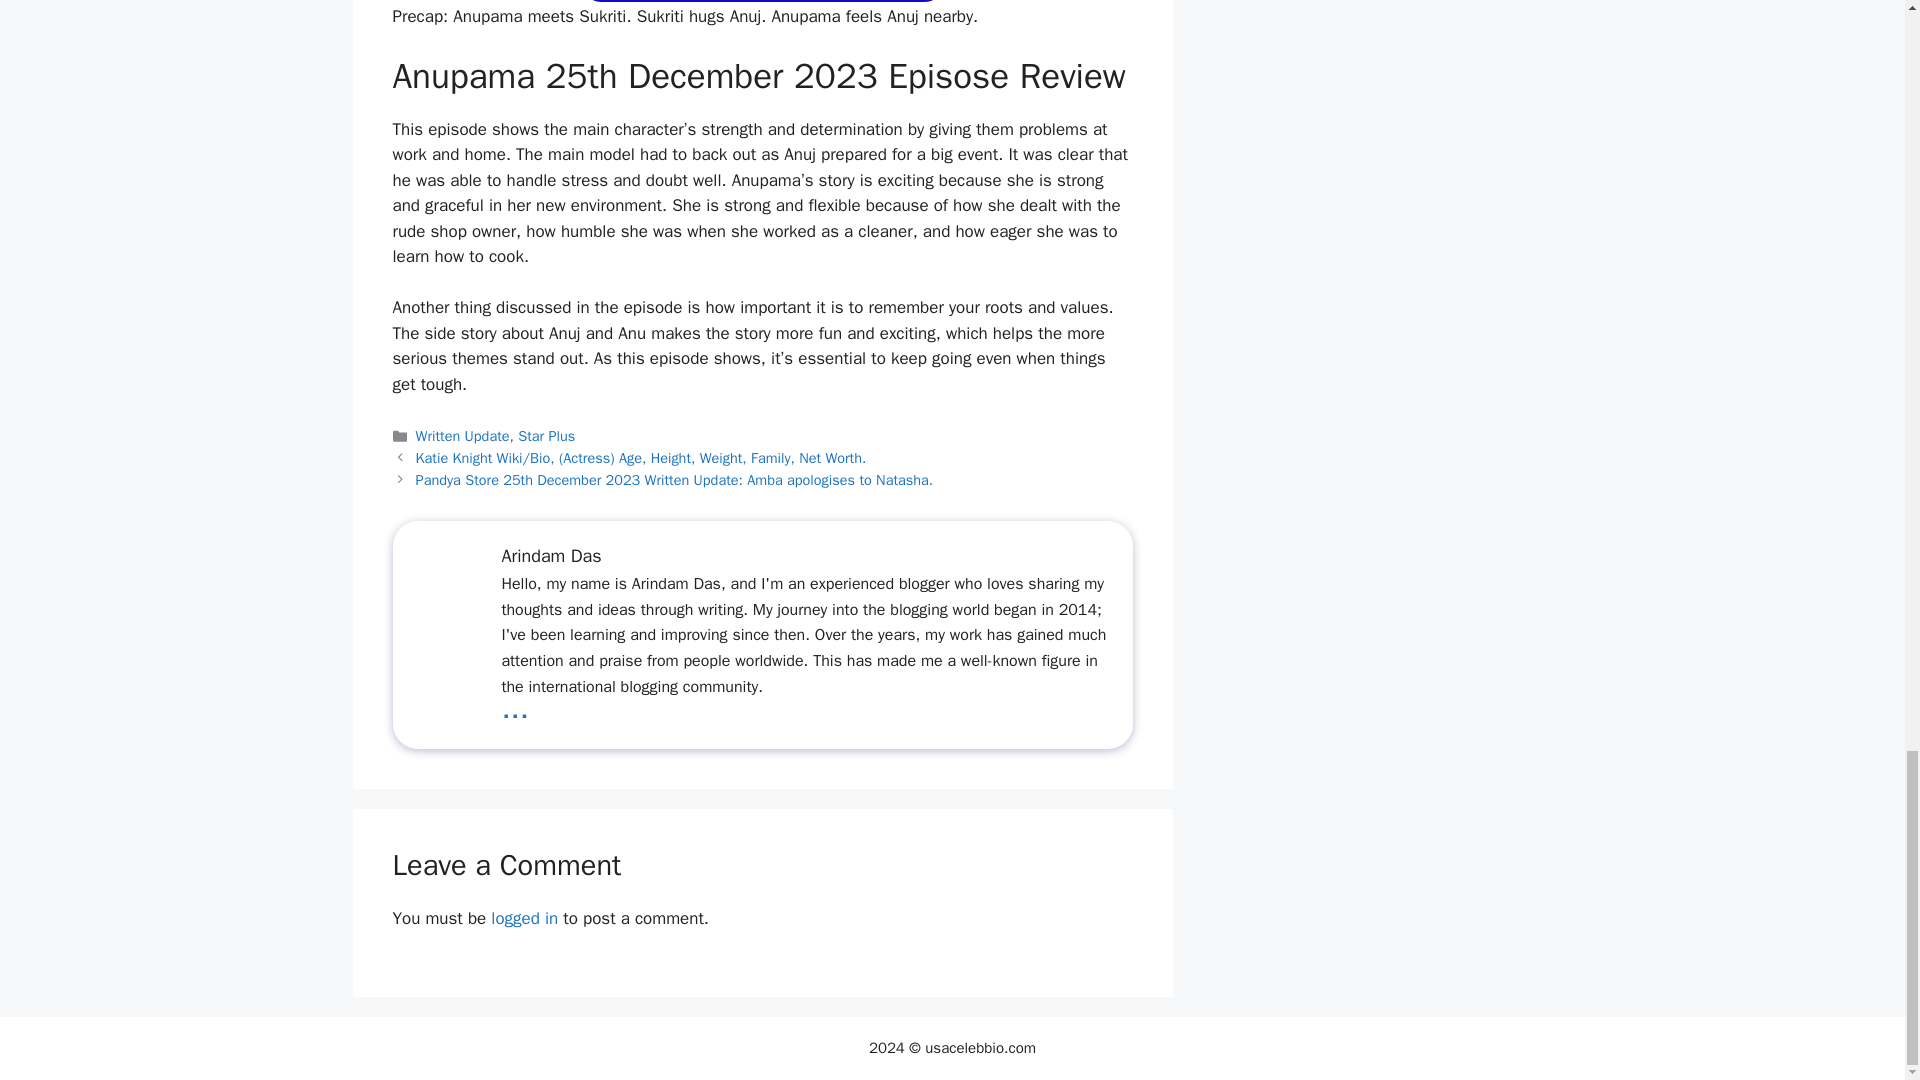 This screenshot has height=1080, width=1920. I want to click on Written Update, so click(762, 2).